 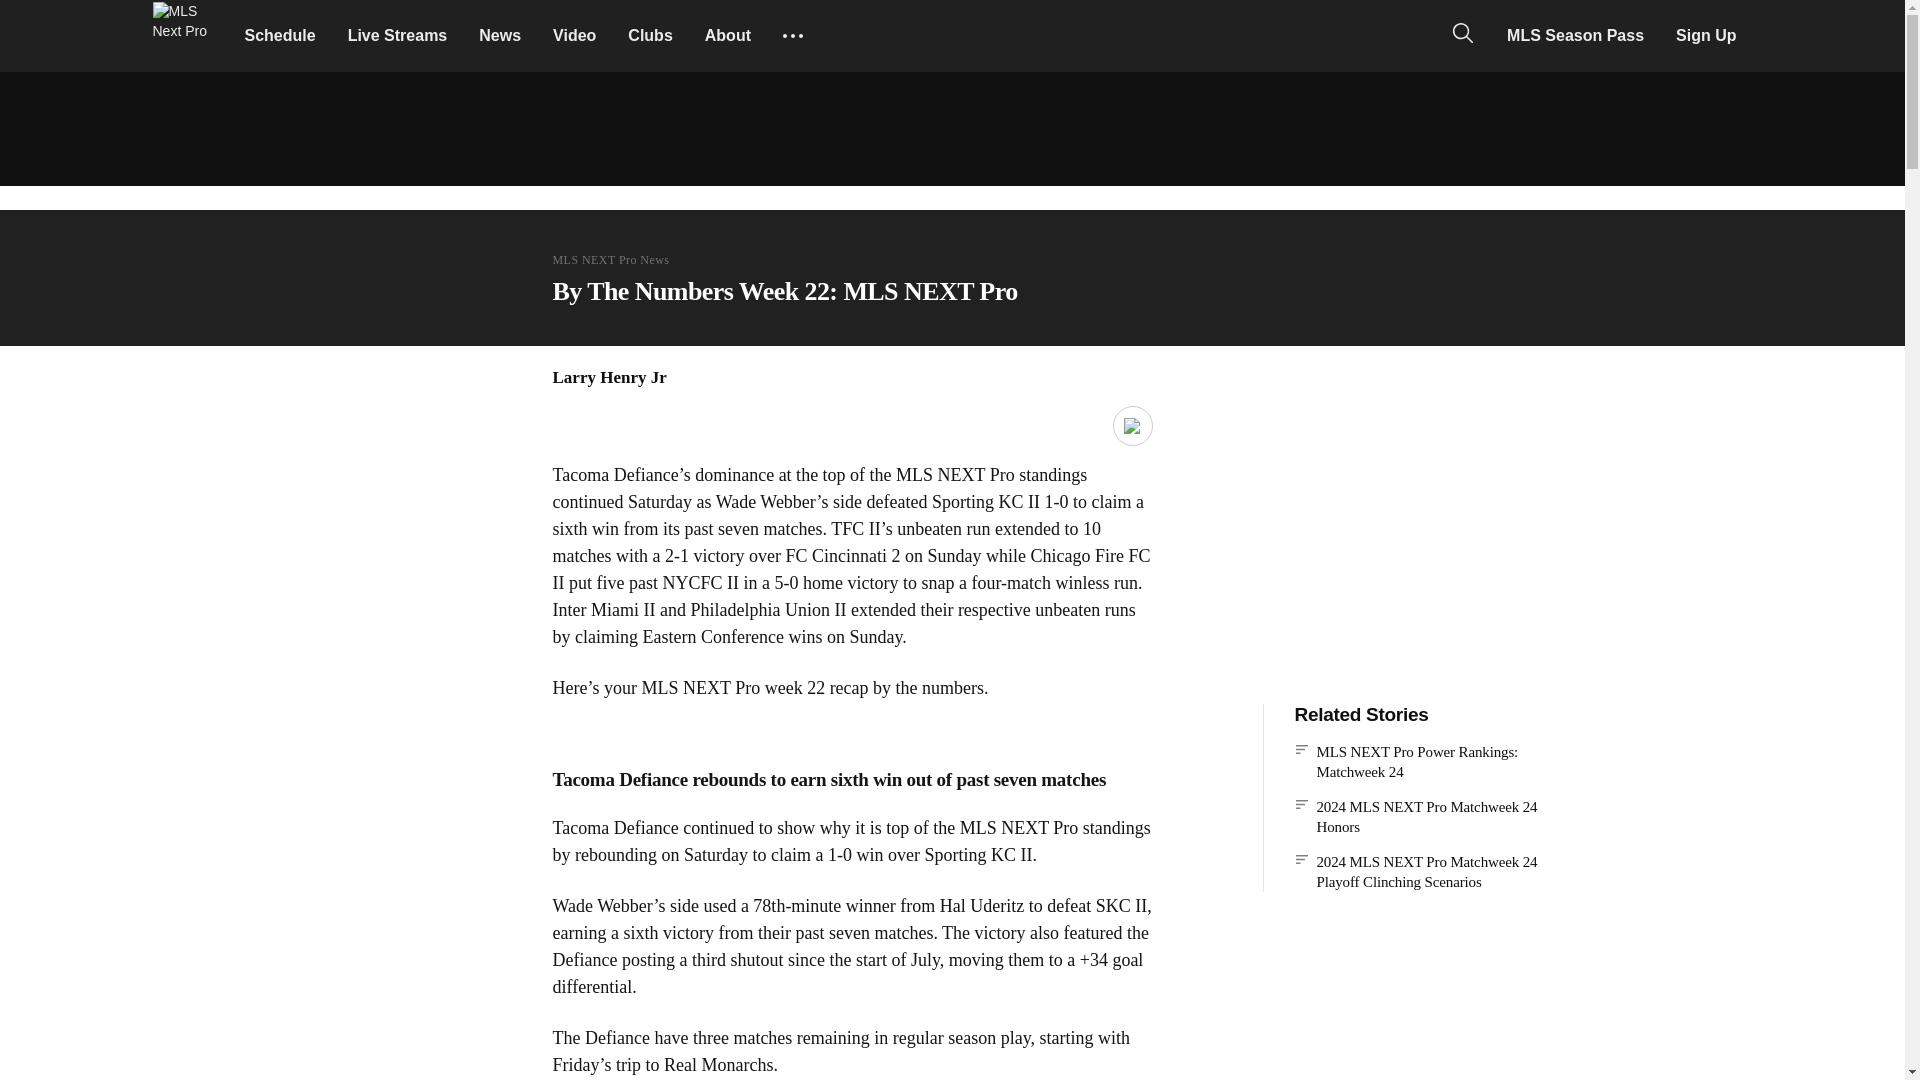 I want to click on Sign Up, so click(x=1706, y=35).